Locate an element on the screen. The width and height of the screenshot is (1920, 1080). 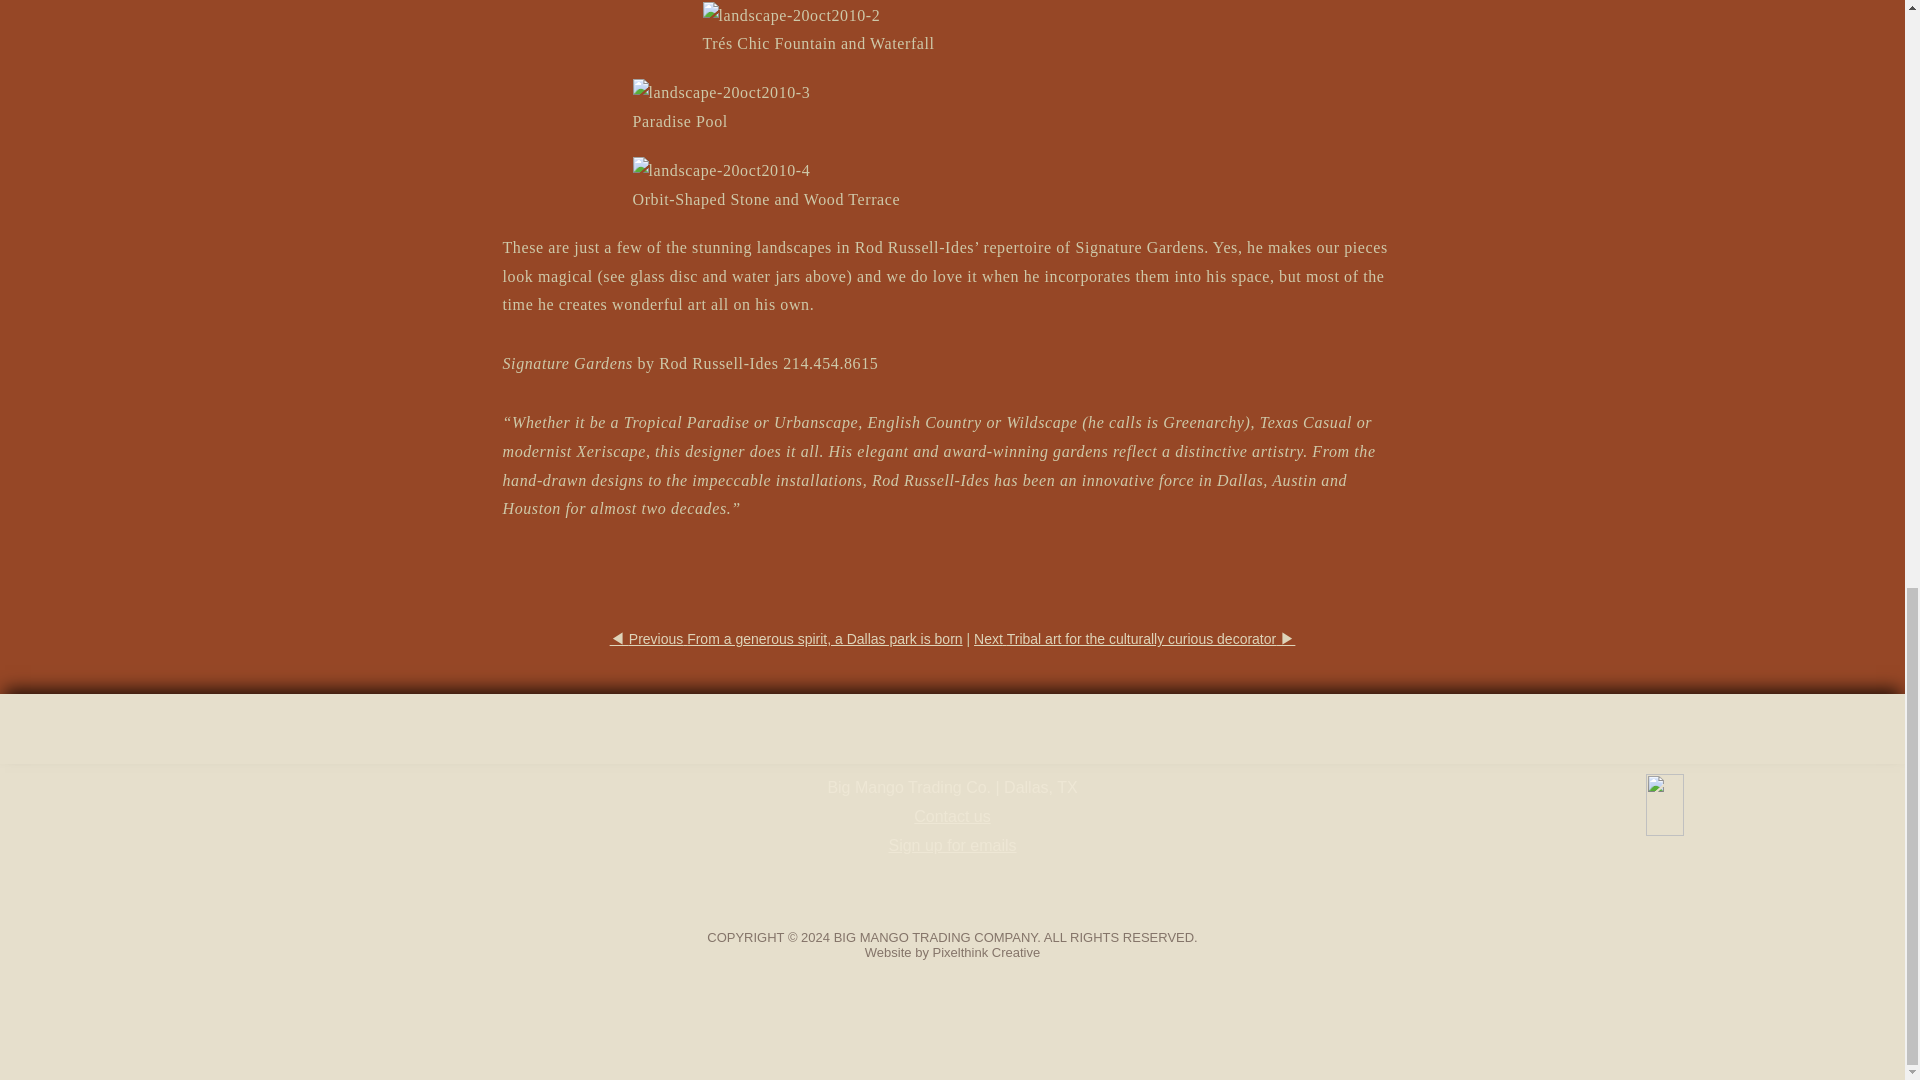
Sign up for emails is located at coordinates (951, 846).